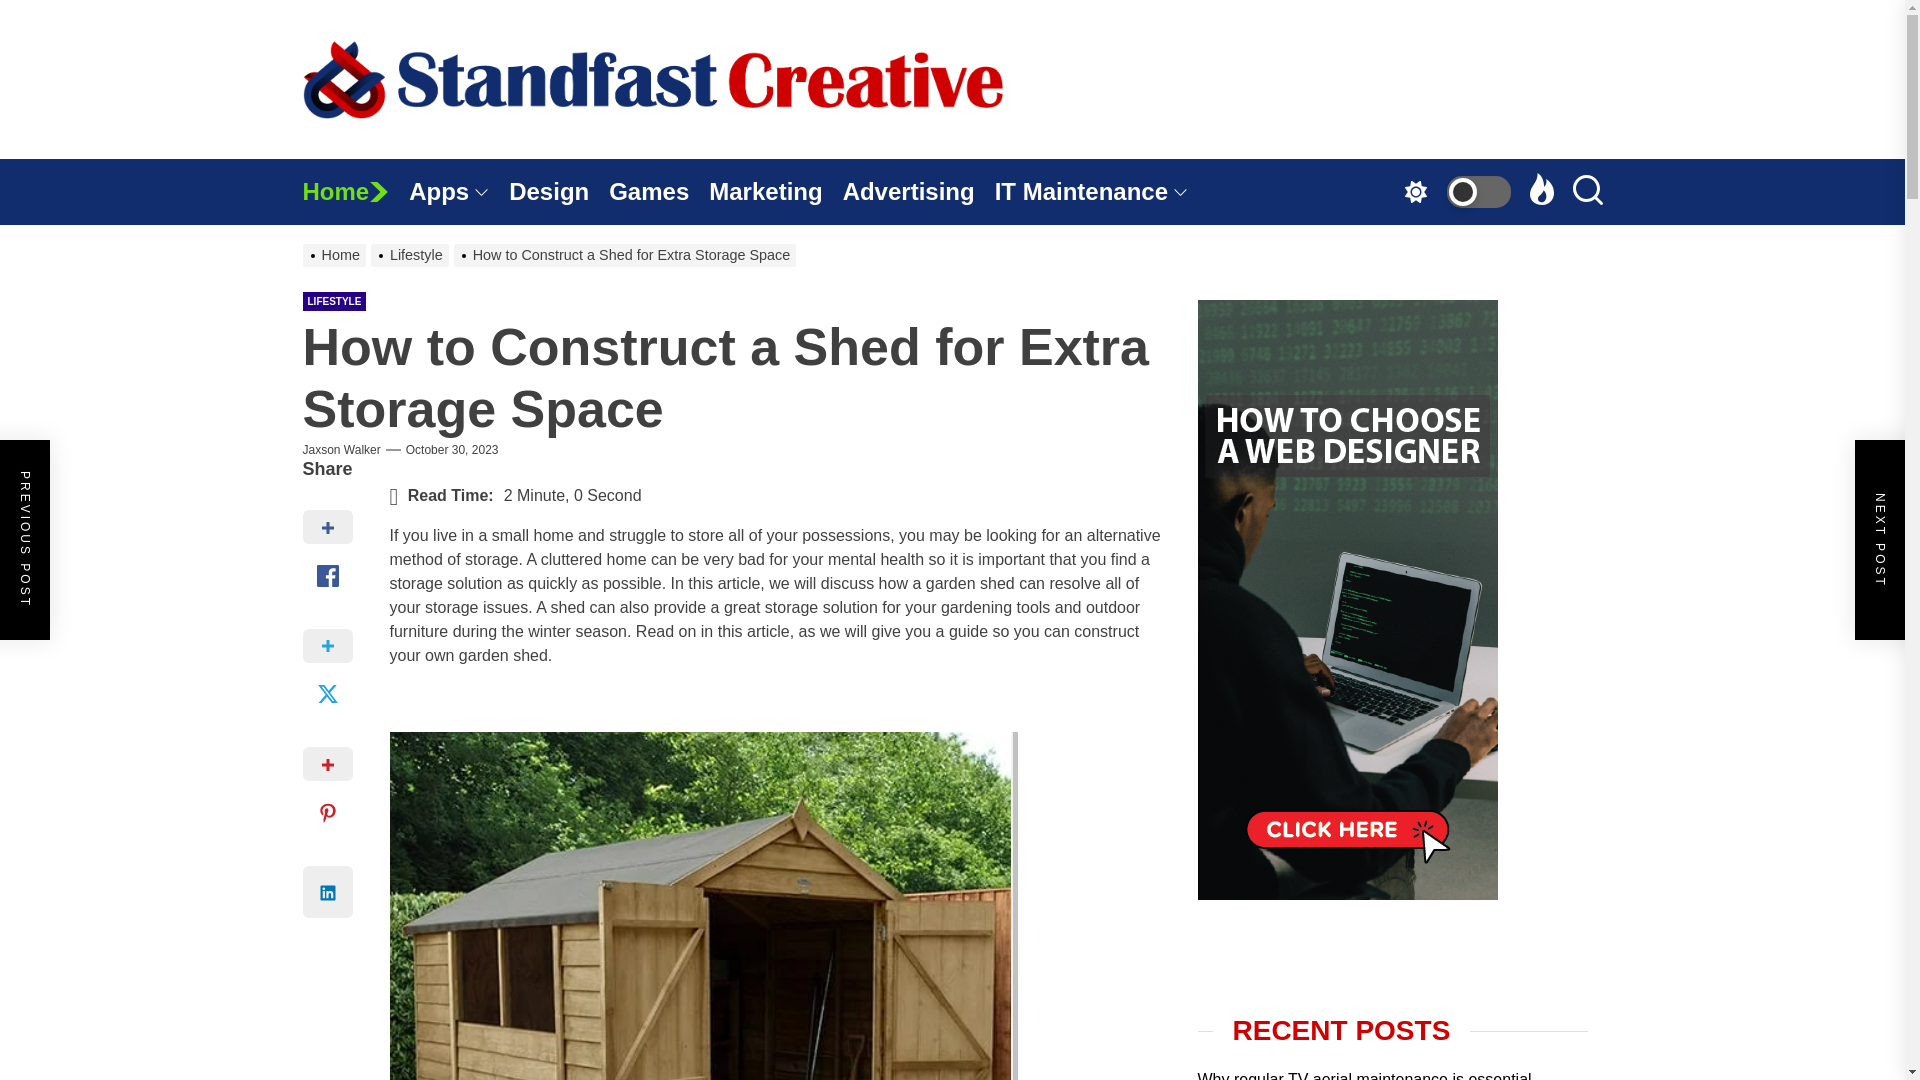 This screenshot has width=1920, height=1080. I want to click on Standfast Creative, so click(784, 184).